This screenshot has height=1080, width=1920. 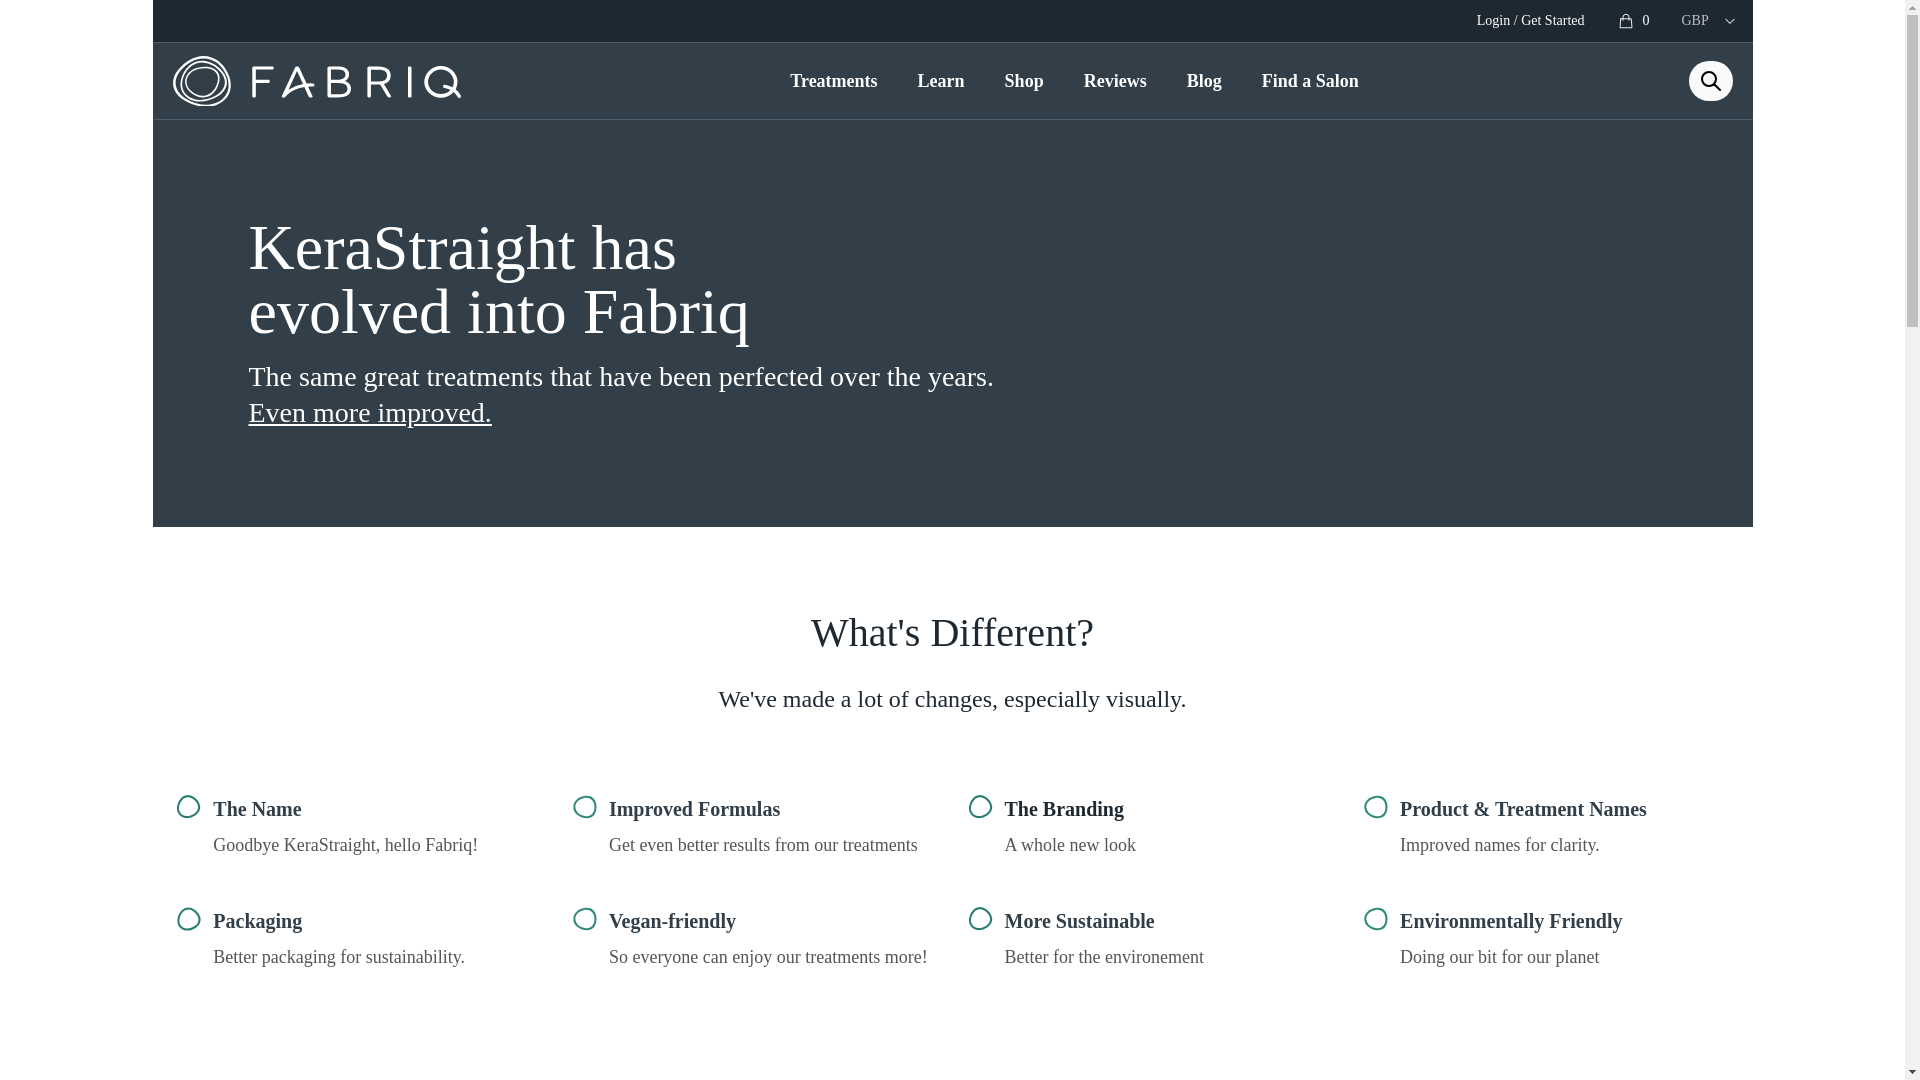 I want to click on 0, so click(x=1632, y=21).